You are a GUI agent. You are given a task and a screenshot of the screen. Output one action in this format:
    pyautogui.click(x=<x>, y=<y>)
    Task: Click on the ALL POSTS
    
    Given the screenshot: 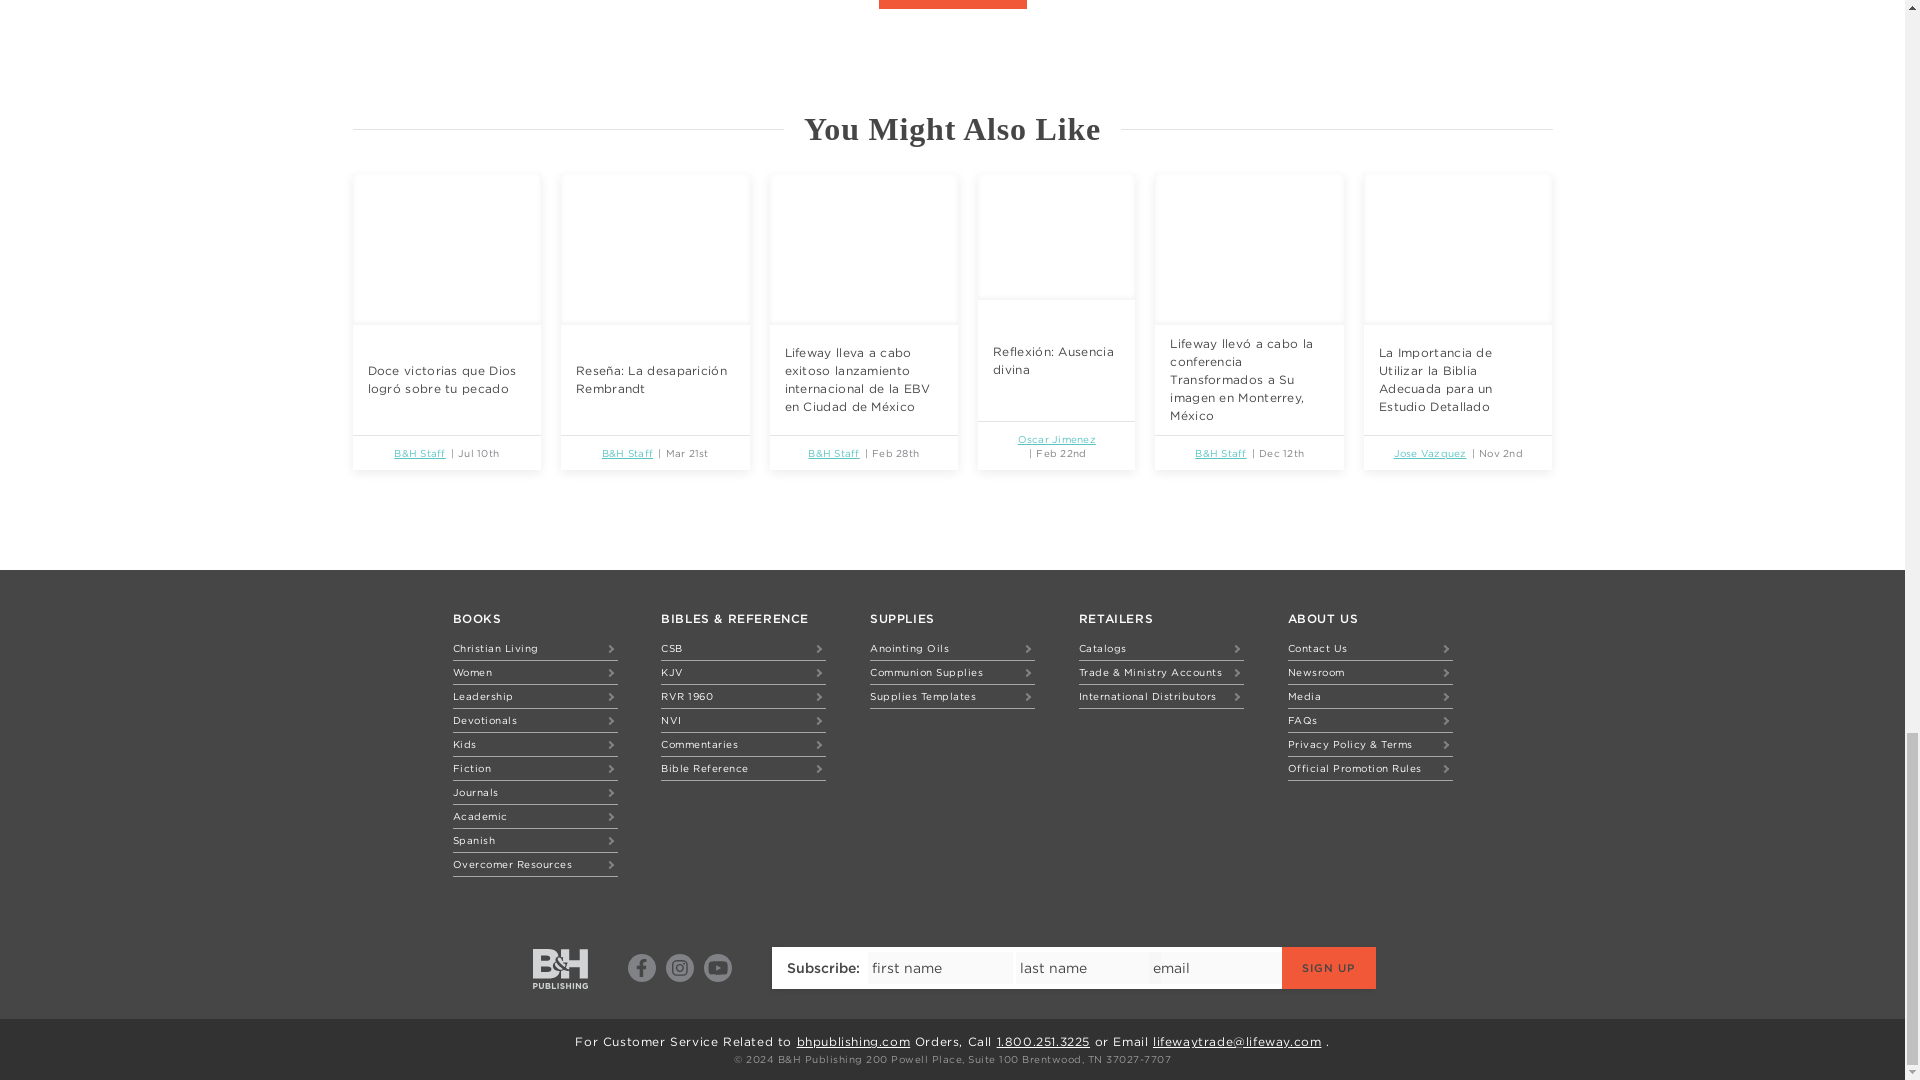 What is the action you would take?
    pyautogui.click(x=951, y=4)
    